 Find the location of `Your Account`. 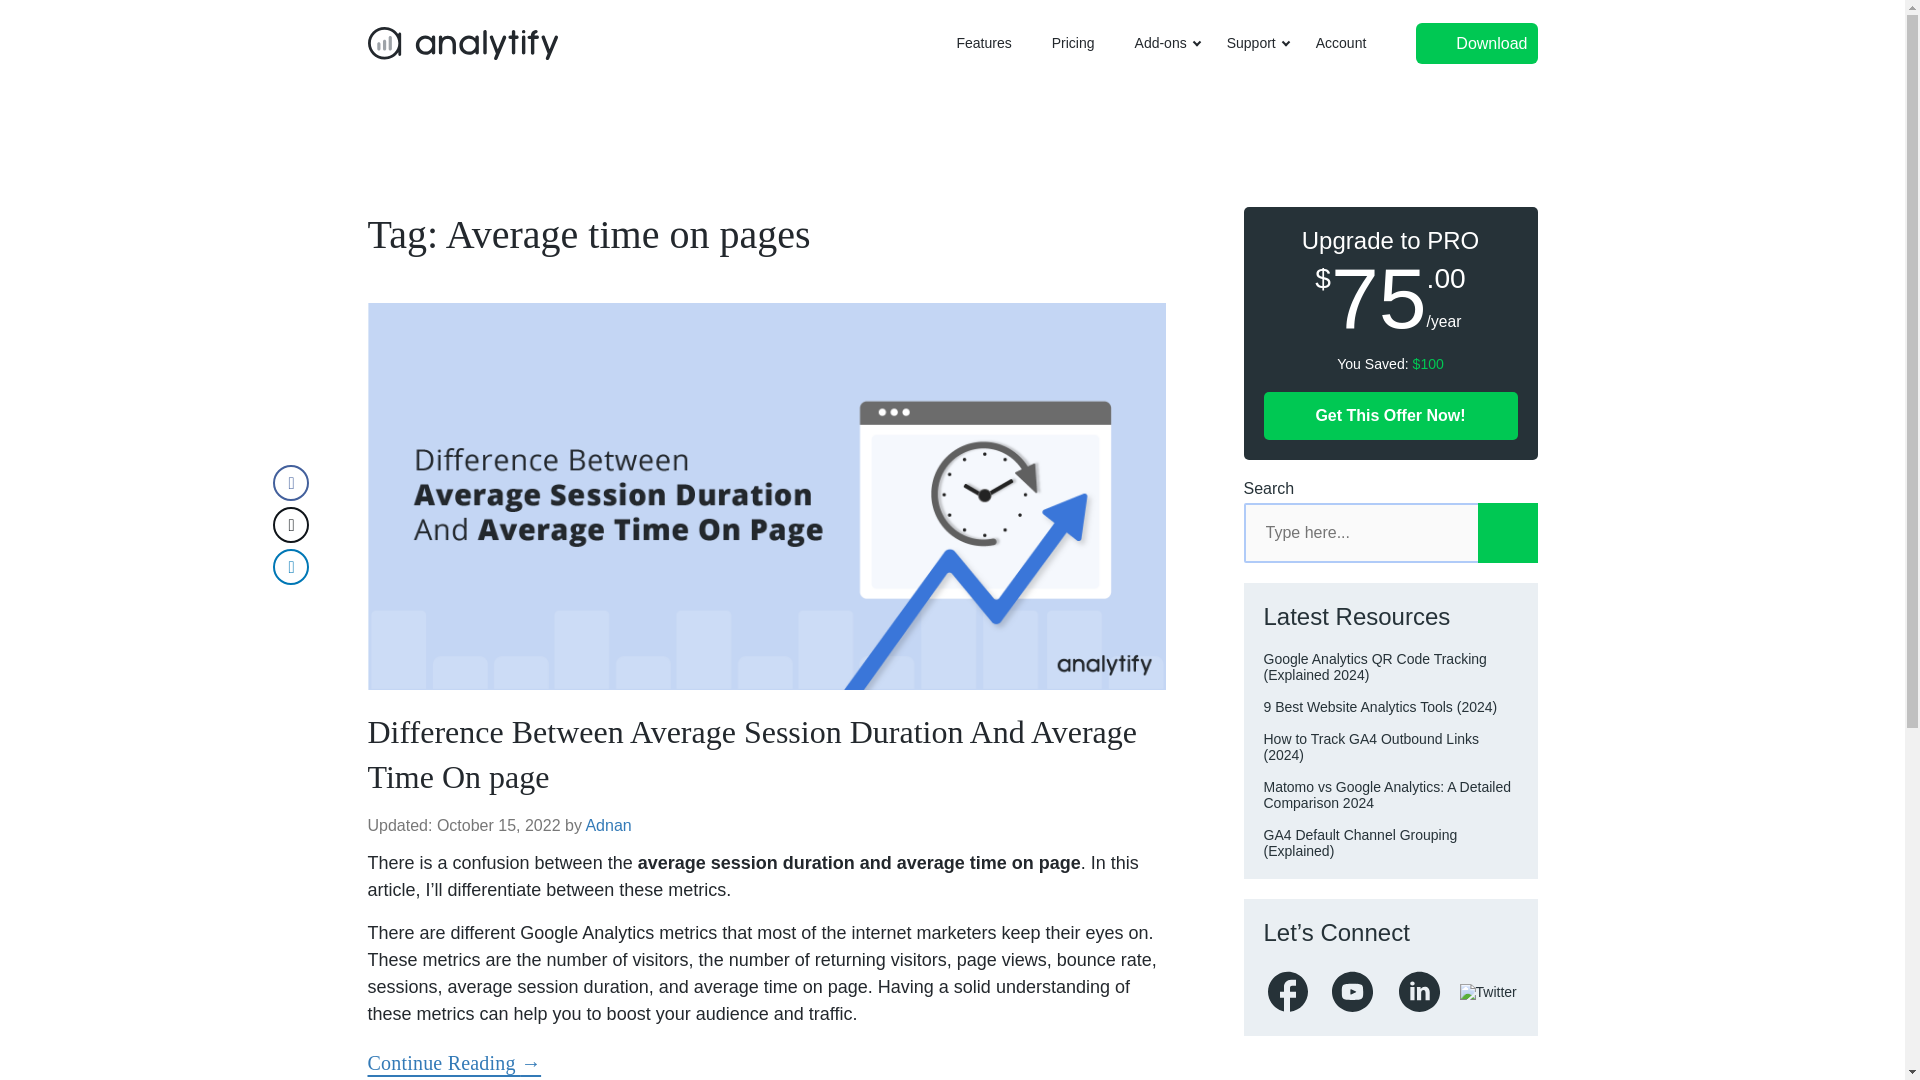

Your Account is located at coordinates (1340, 44).